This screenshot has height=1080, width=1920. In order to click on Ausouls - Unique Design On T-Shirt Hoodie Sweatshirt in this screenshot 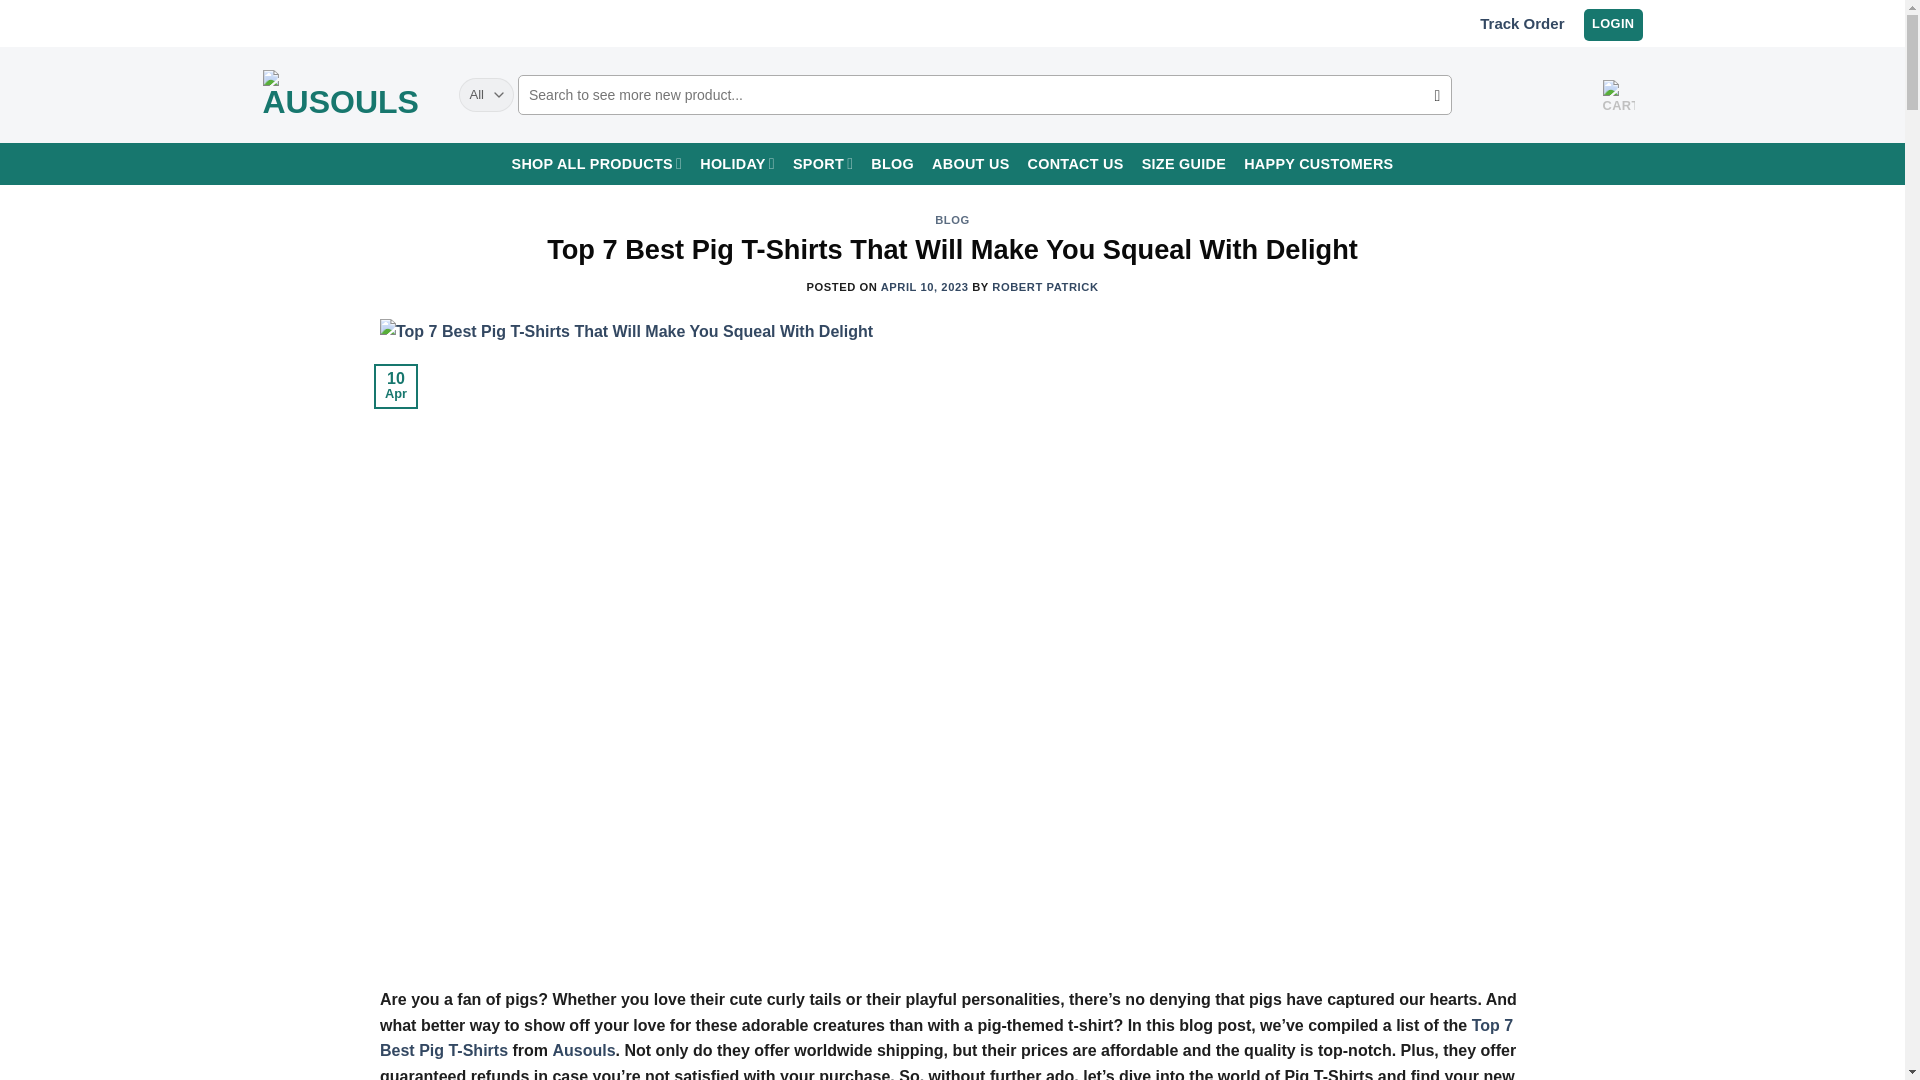, I will do `click(344, 95)`.